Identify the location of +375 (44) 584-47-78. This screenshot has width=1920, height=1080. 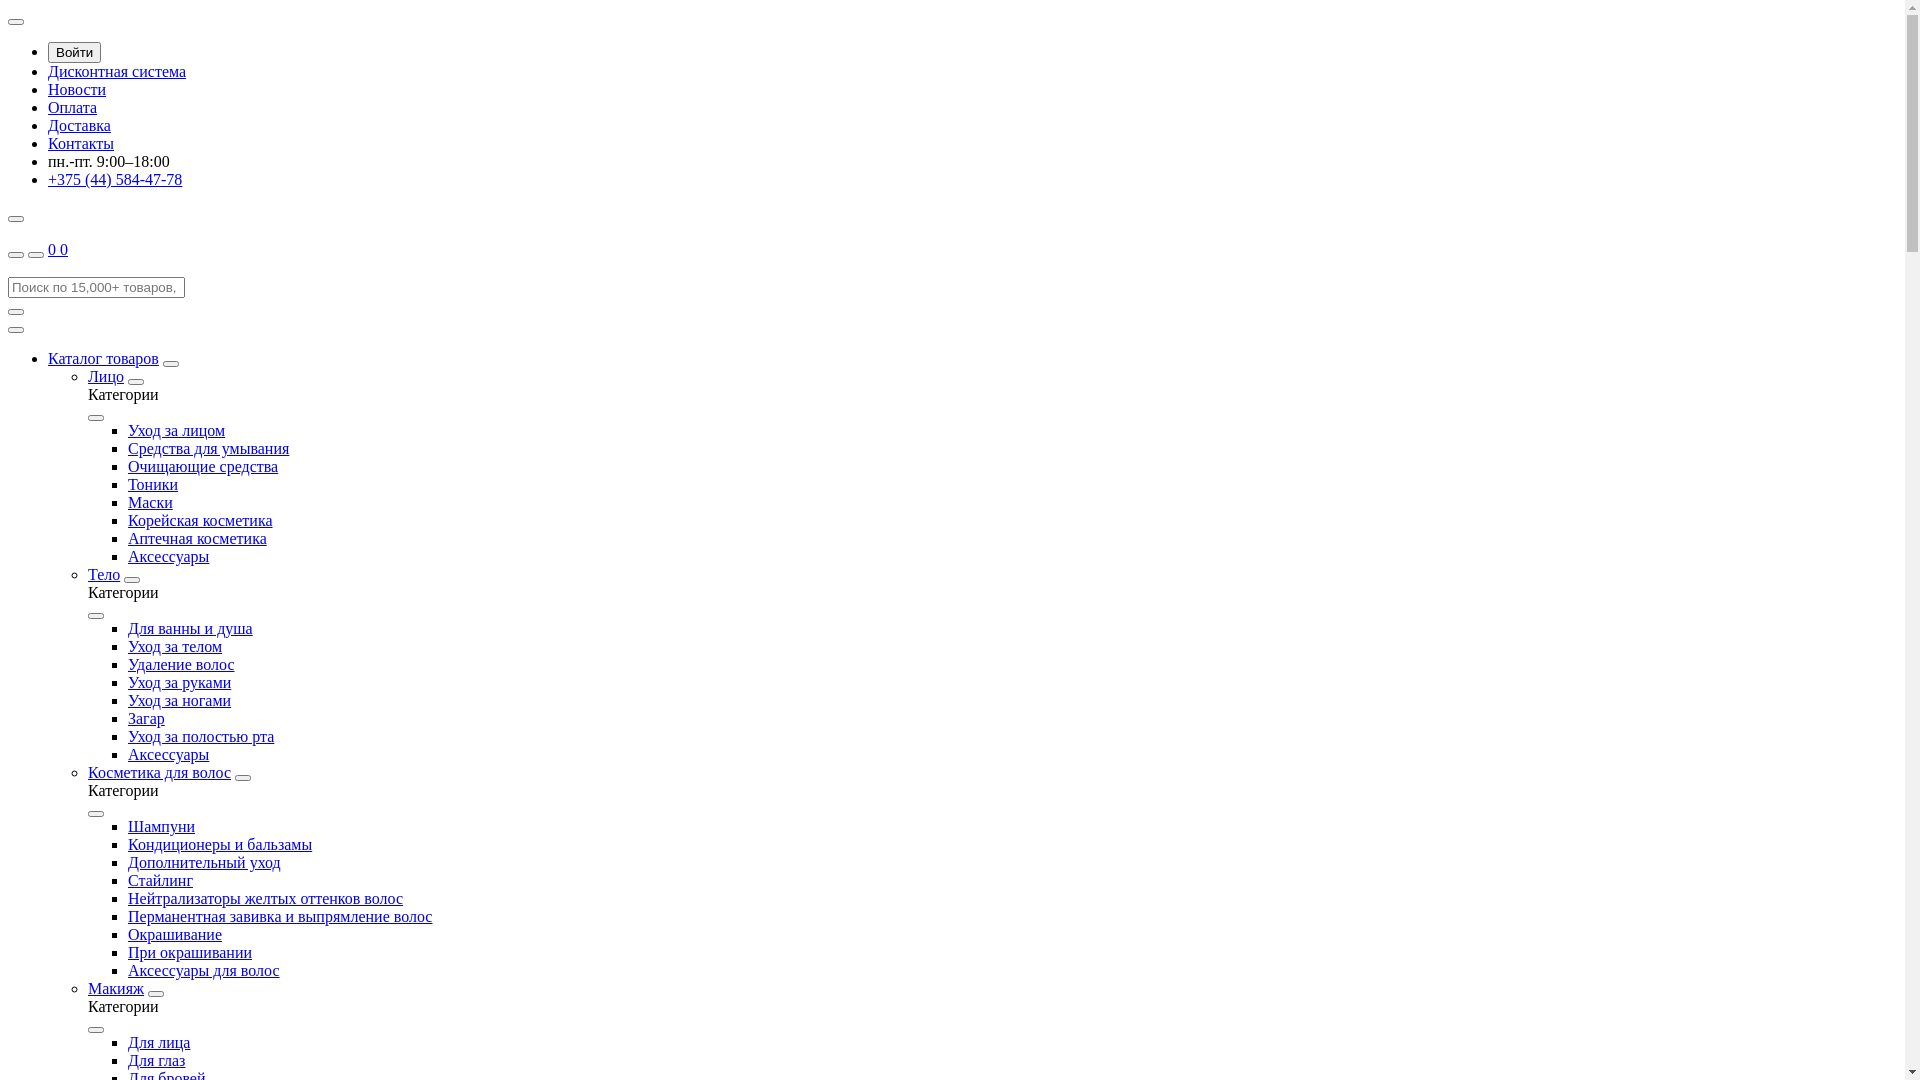
(115, 180).